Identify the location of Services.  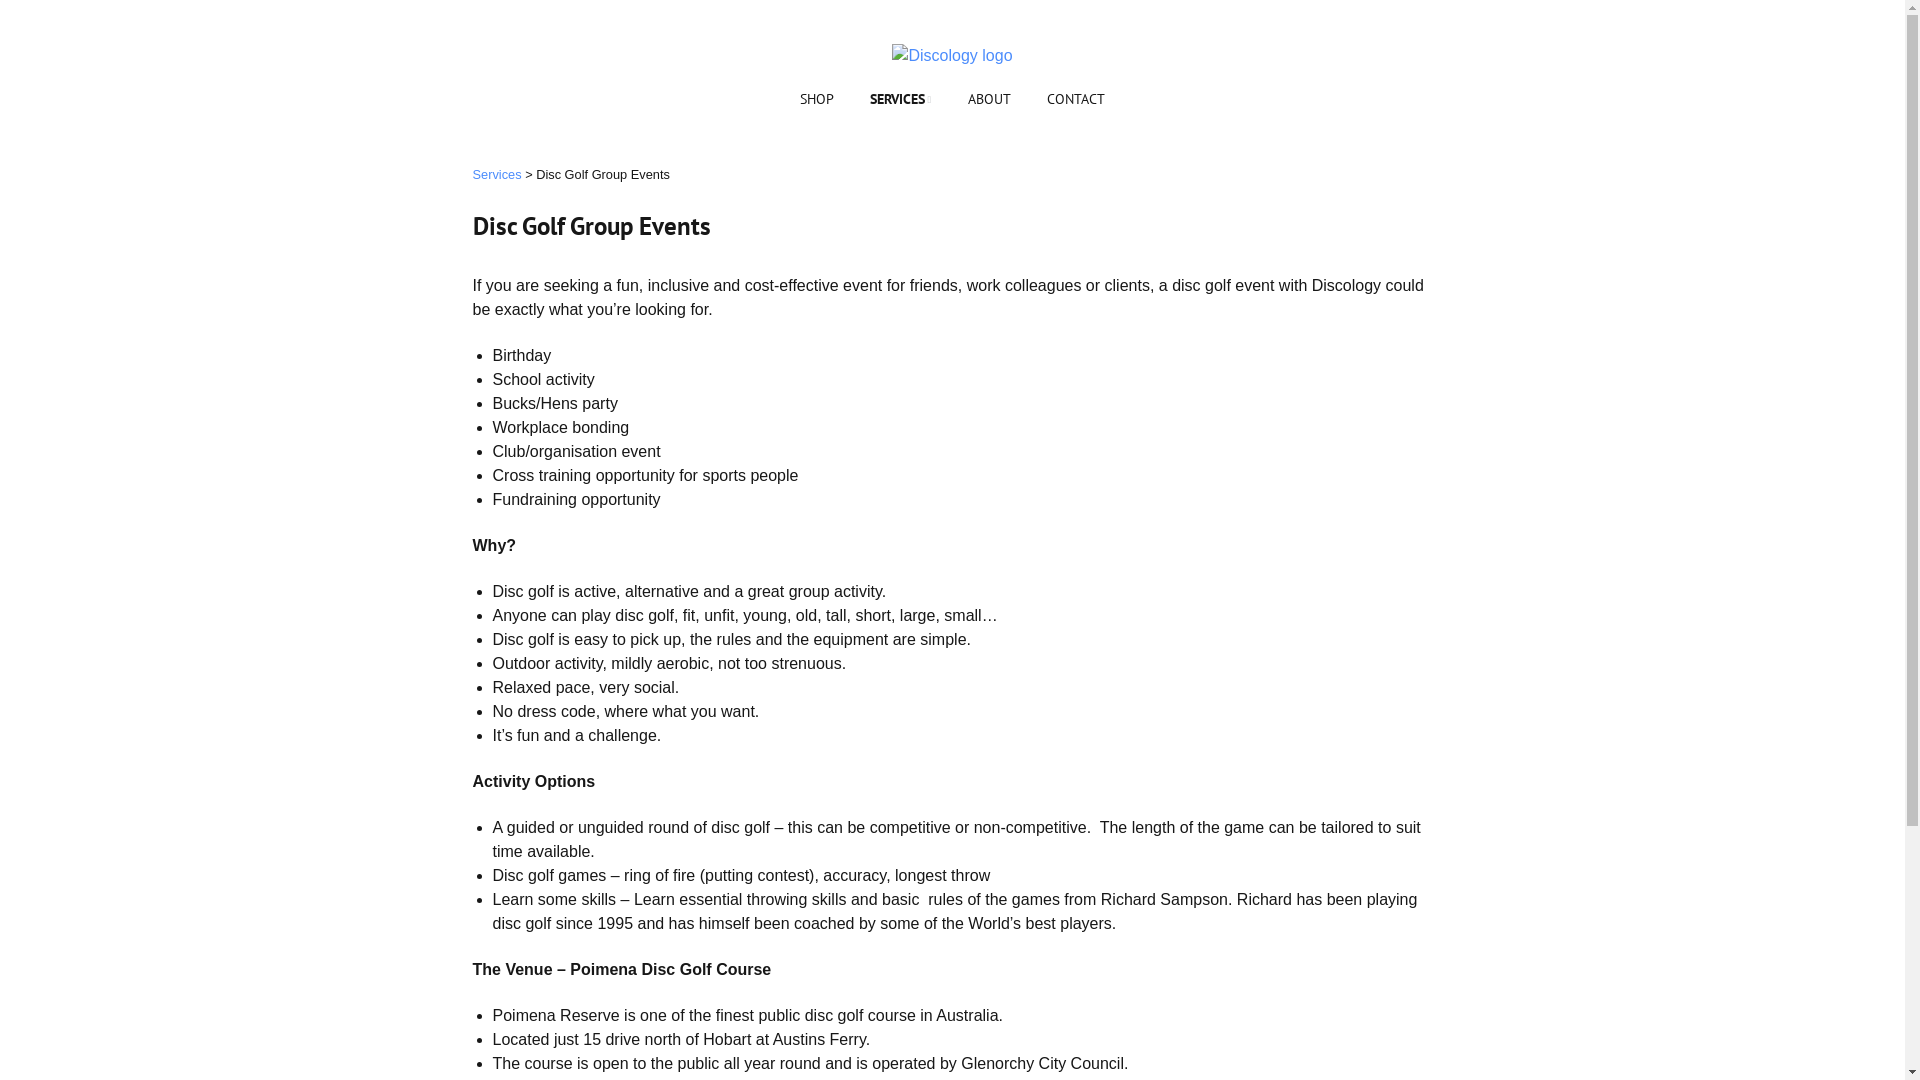
(496, 174).